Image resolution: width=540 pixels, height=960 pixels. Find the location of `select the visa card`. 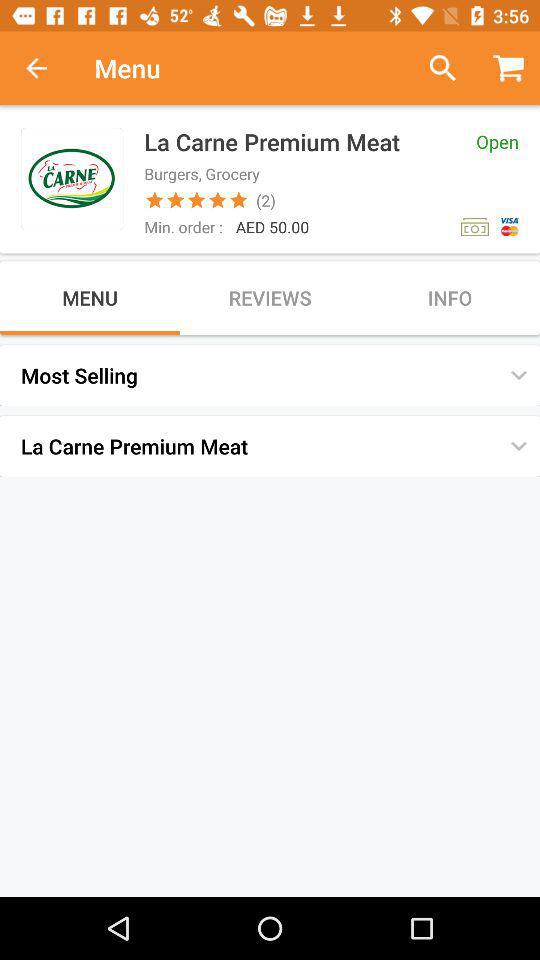

select the visa card is located at coordinates (510, 226).